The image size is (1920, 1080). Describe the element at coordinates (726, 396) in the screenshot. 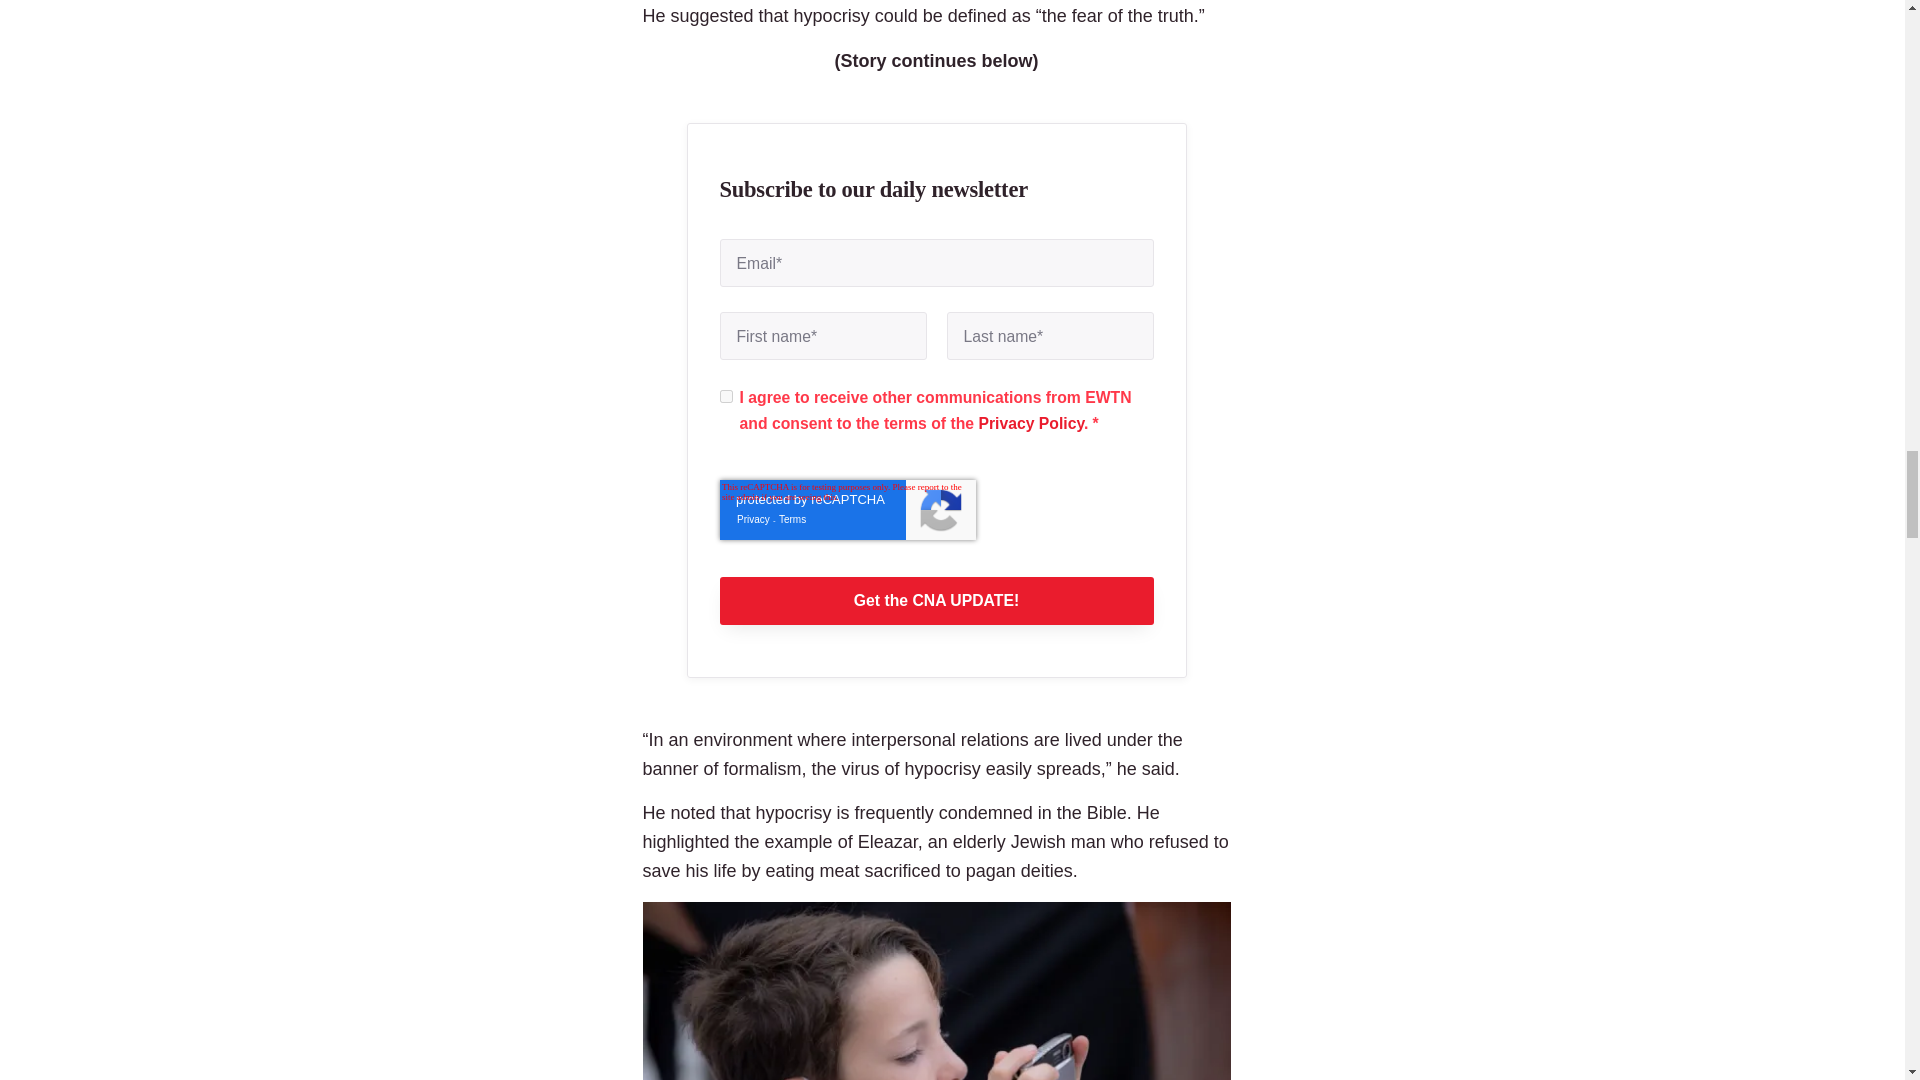

I see `true` at that location.